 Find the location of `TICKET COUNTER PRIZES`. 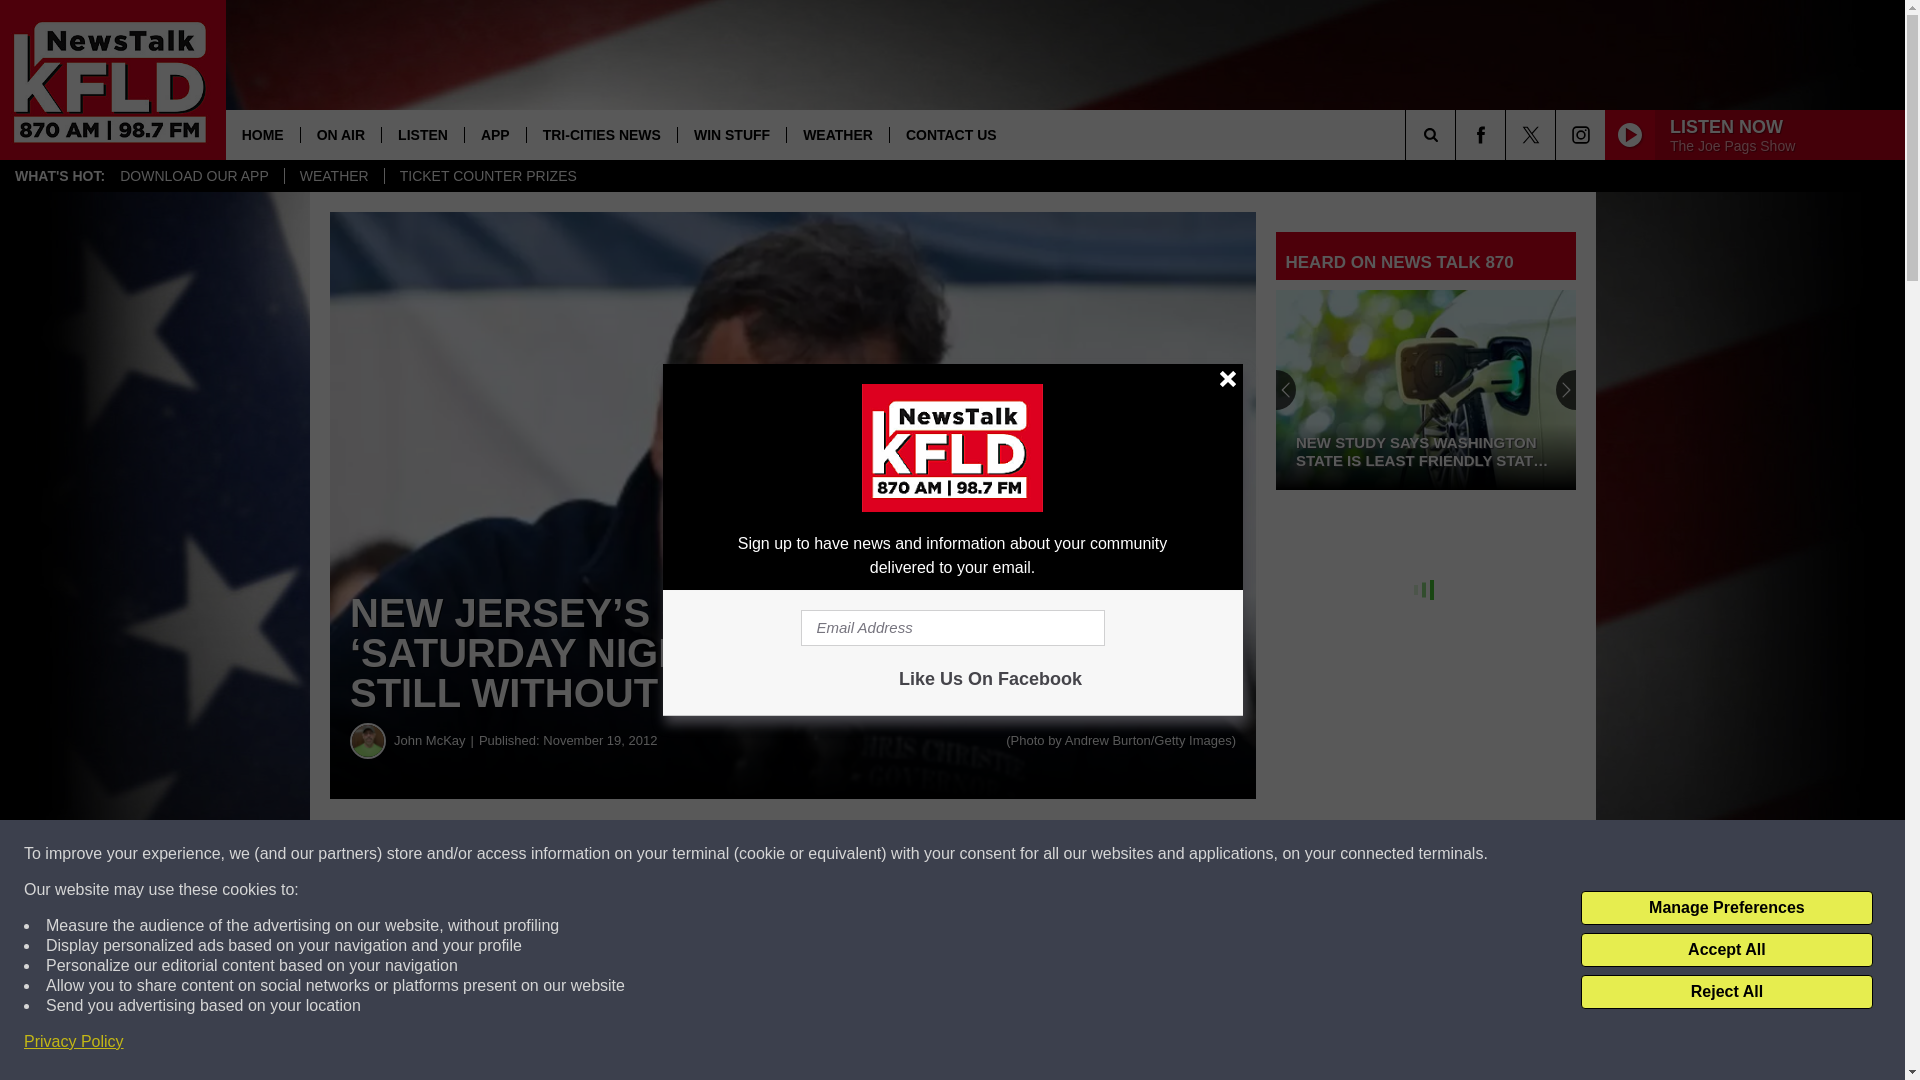

TICKET COUNTER PRIZES is located at coordinates (488, 176).